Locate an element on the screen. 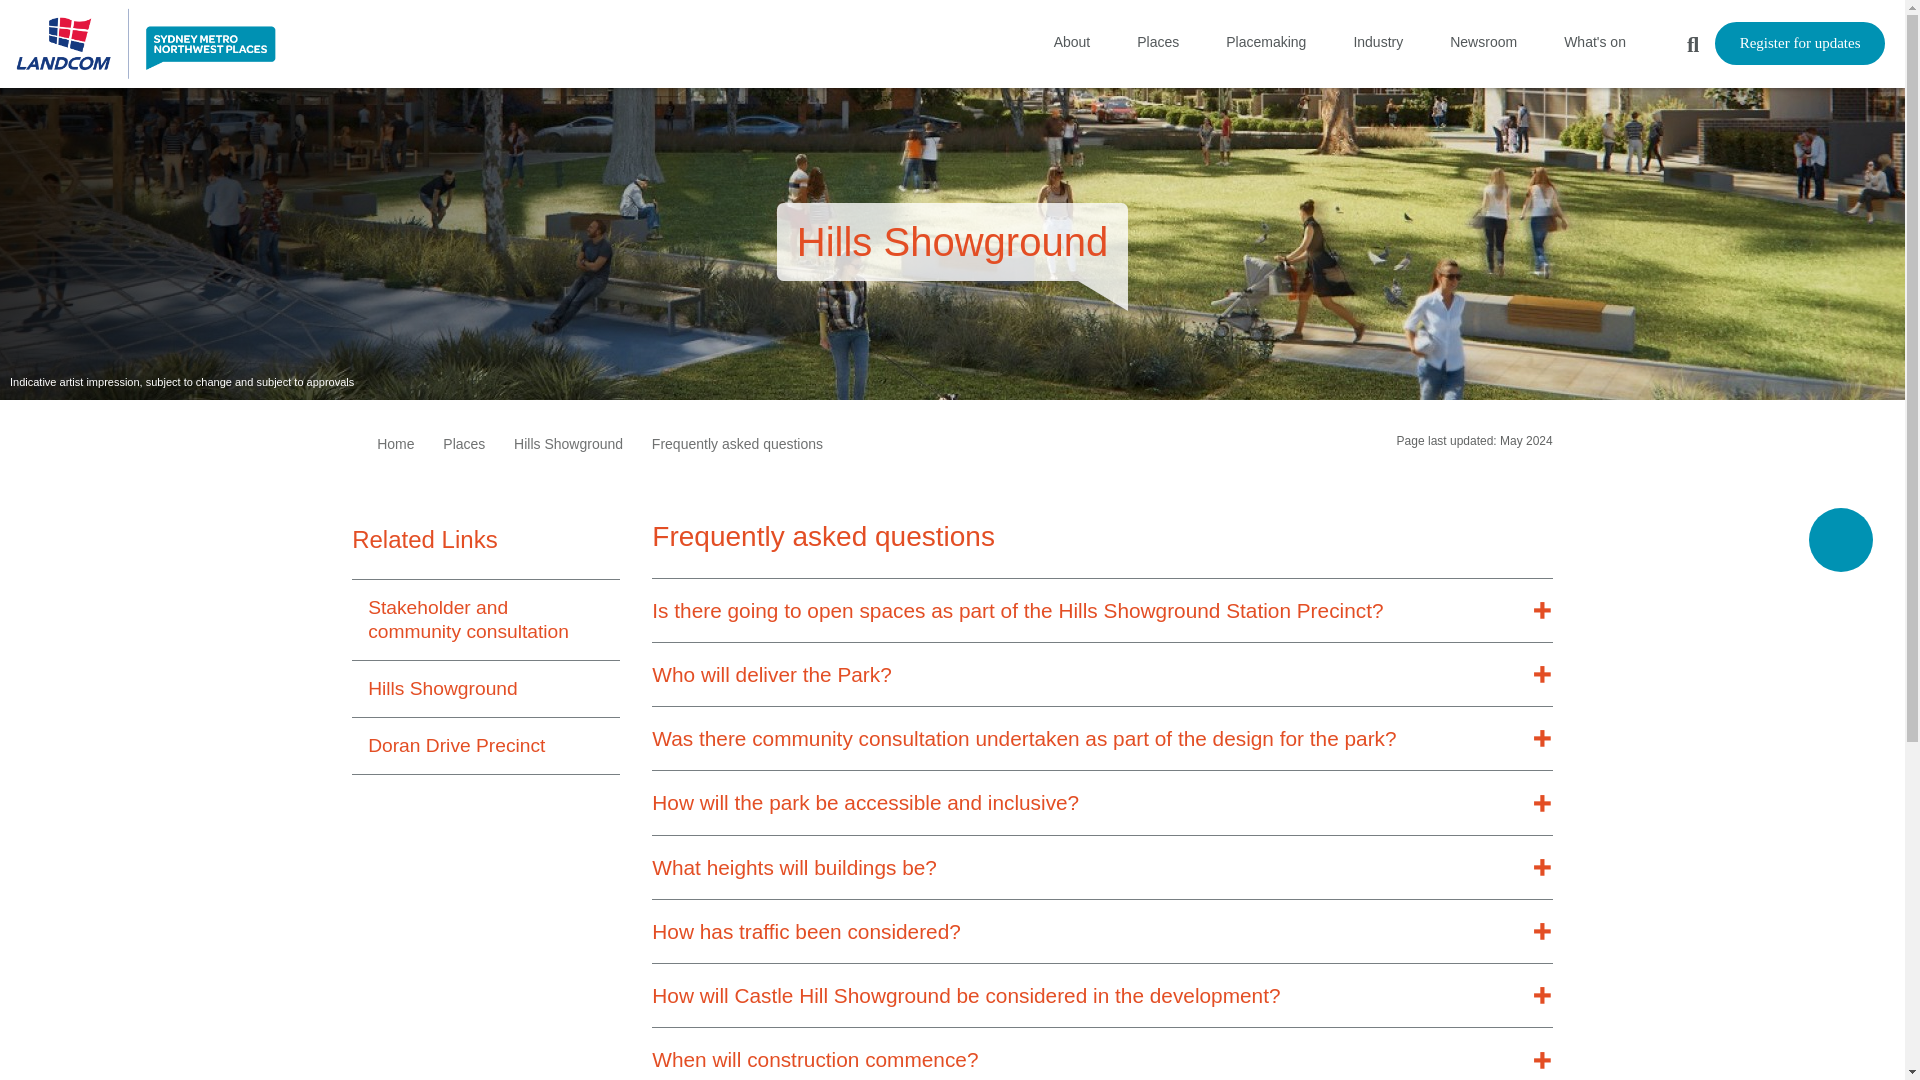 This screenshot has width=1920, height=1080. Open sub items is located at coordinates (1322, 39).